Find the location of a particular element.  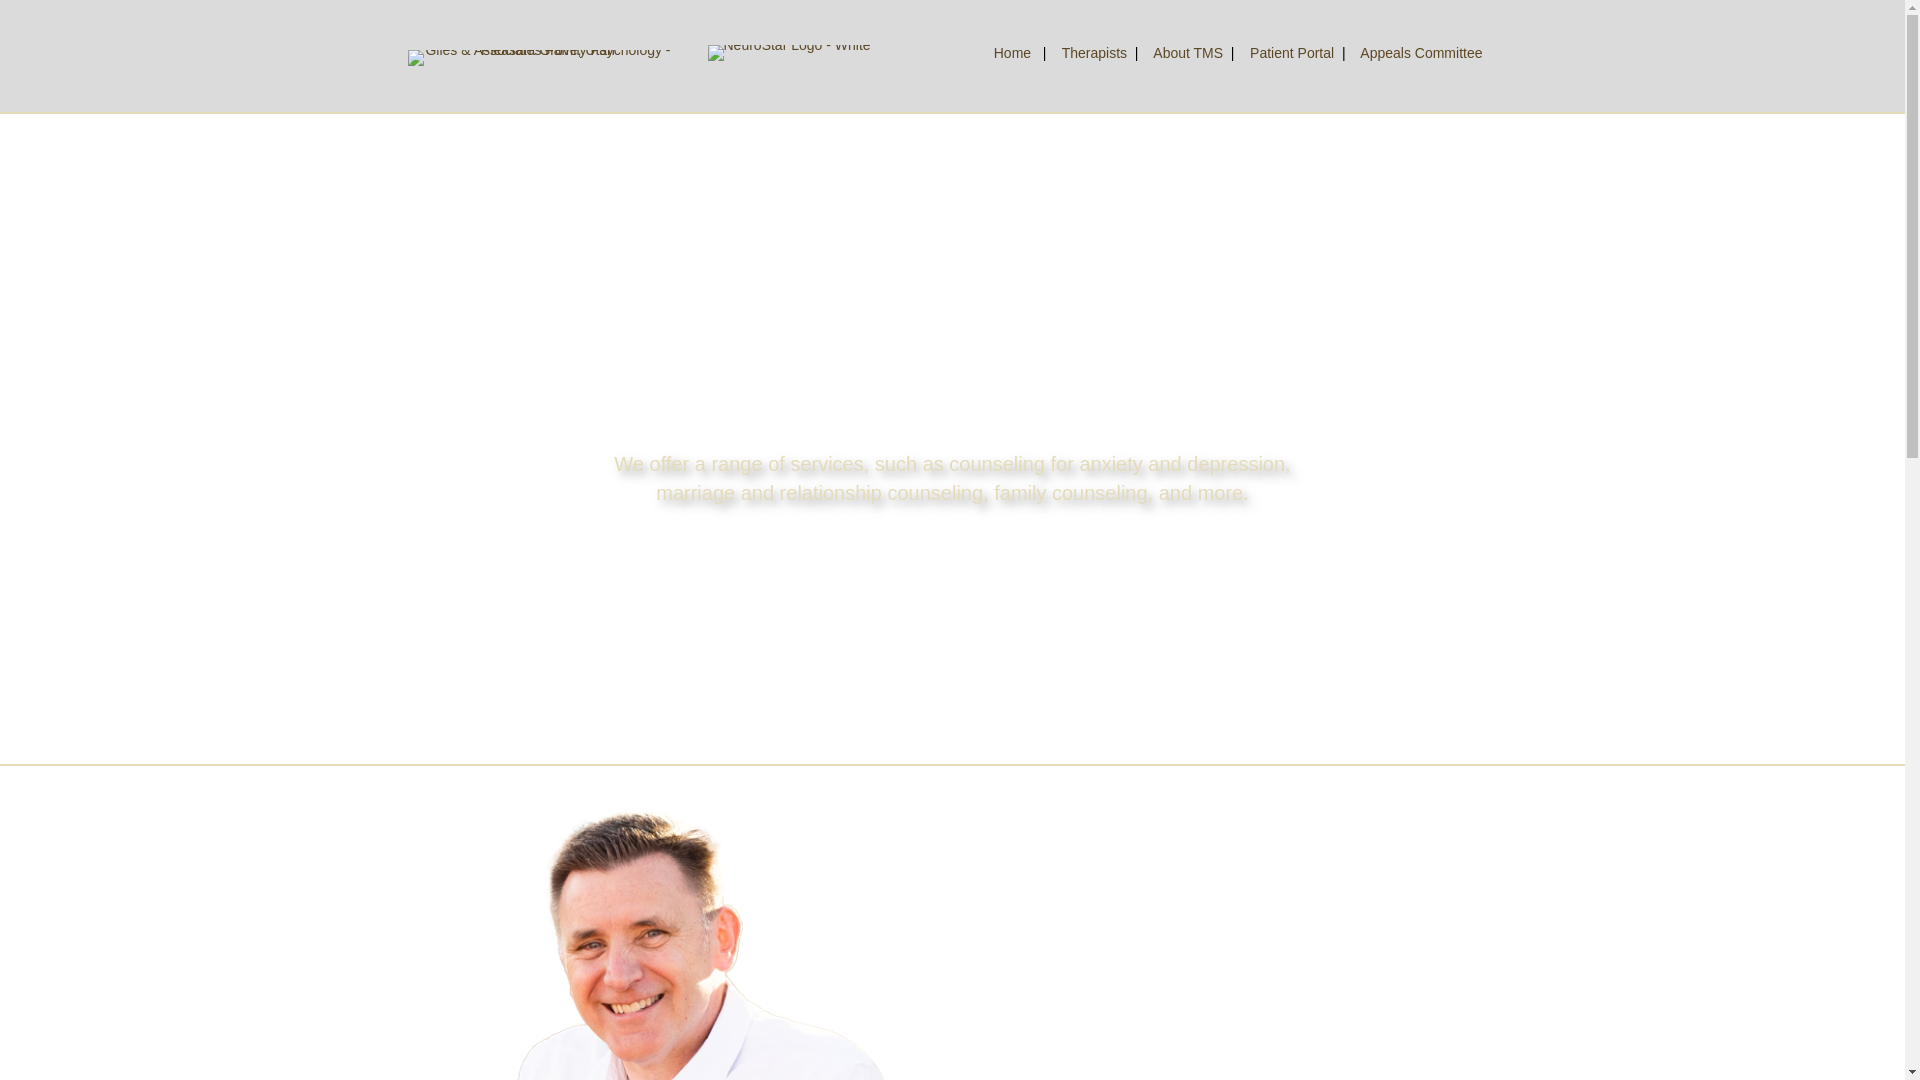

Home is located at coordinates (1012, 52).